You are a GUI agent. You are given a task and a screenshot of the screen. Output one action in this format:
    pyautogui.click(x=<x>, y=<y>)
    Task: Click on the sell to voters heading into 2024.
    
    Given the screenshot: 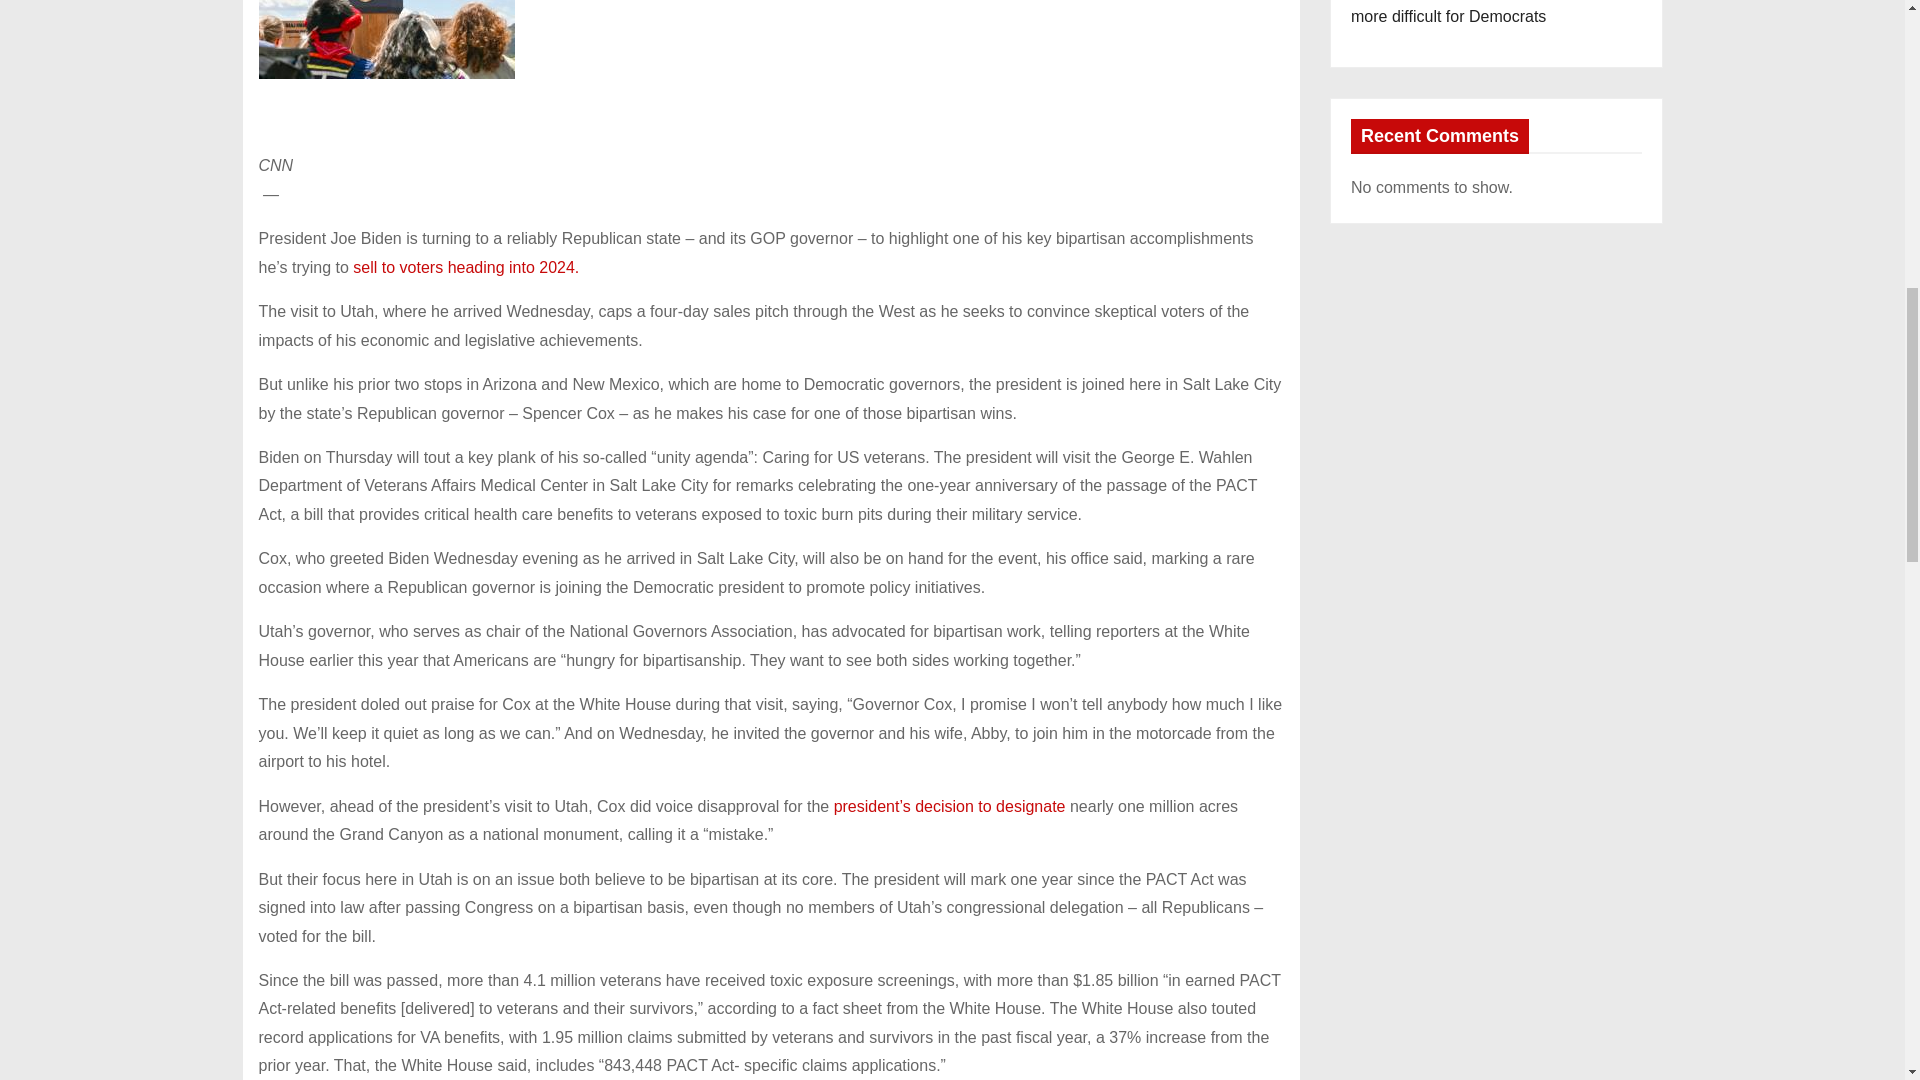 What is the action you would take?
    pyautogui.click(x=464, y=268)
    